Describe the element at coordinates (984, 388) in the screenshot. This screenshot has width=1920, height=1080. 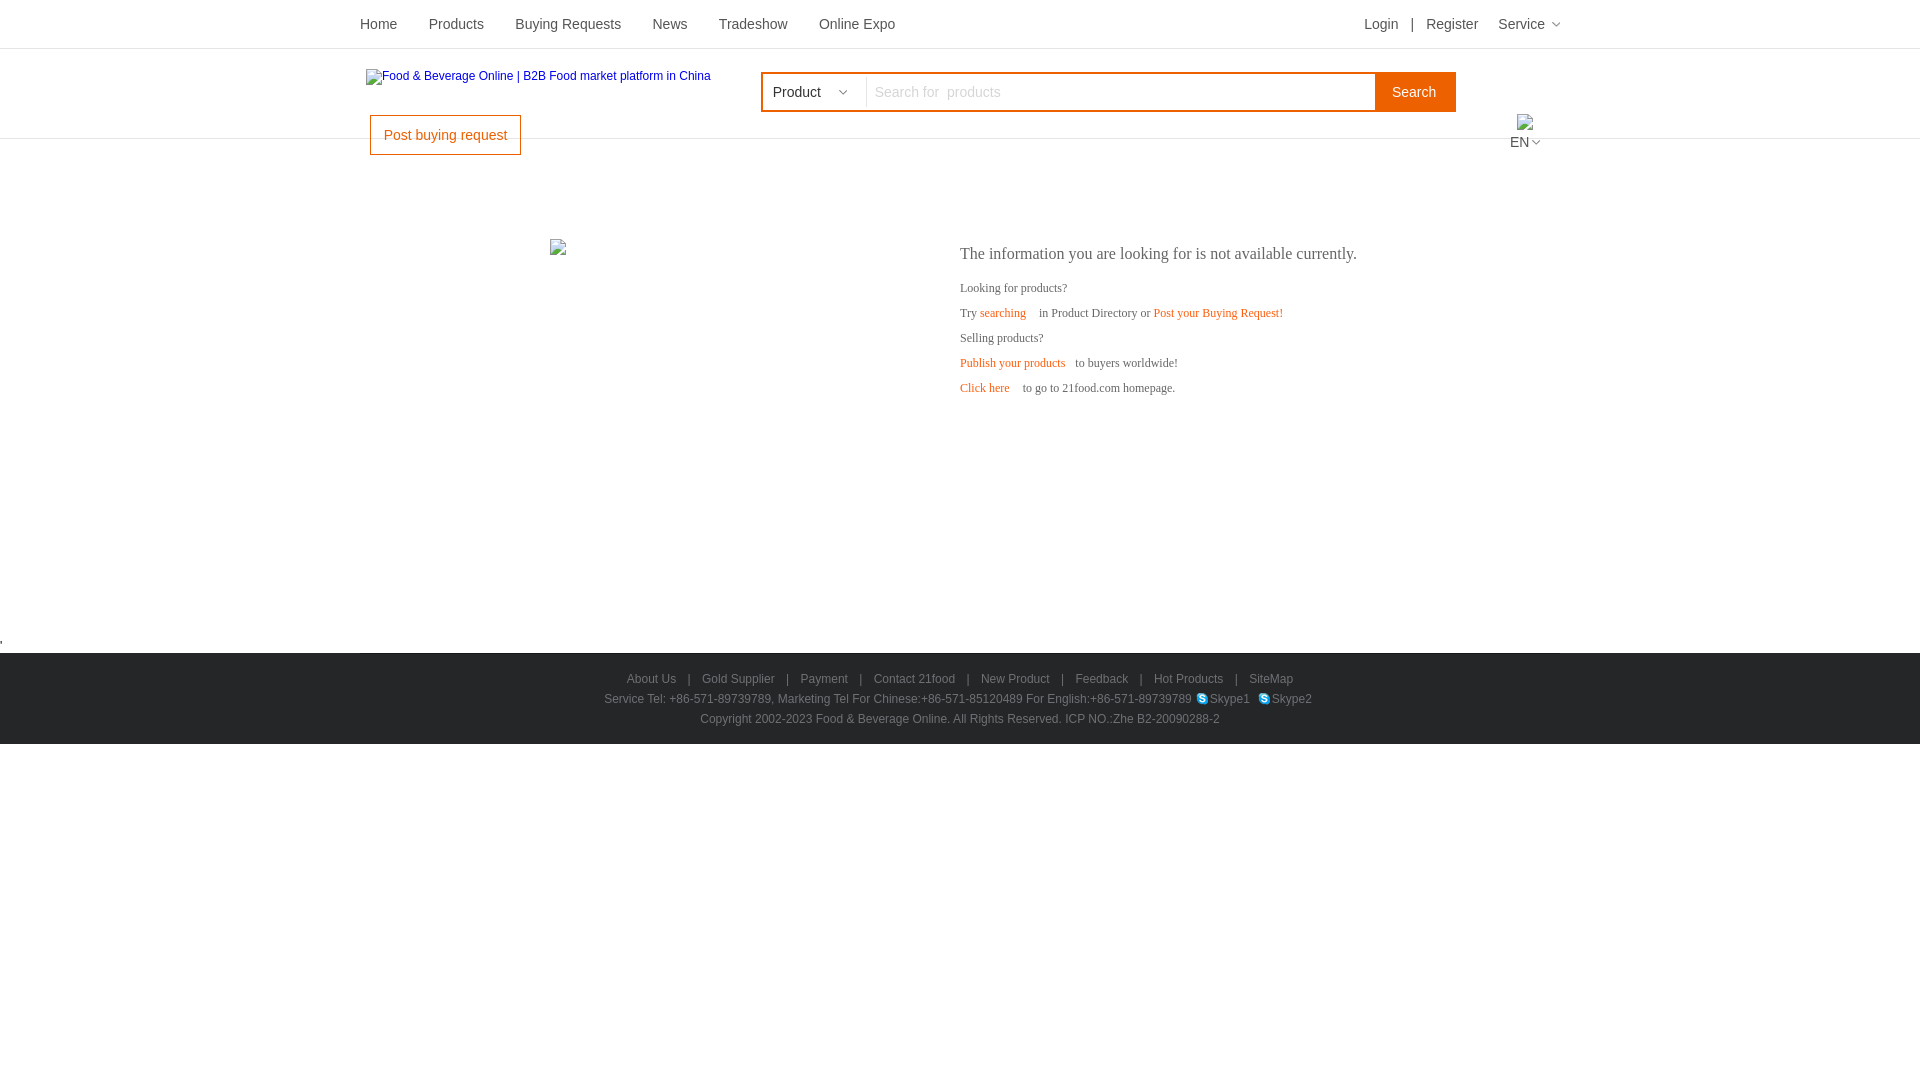
I see `Click here` at that location.